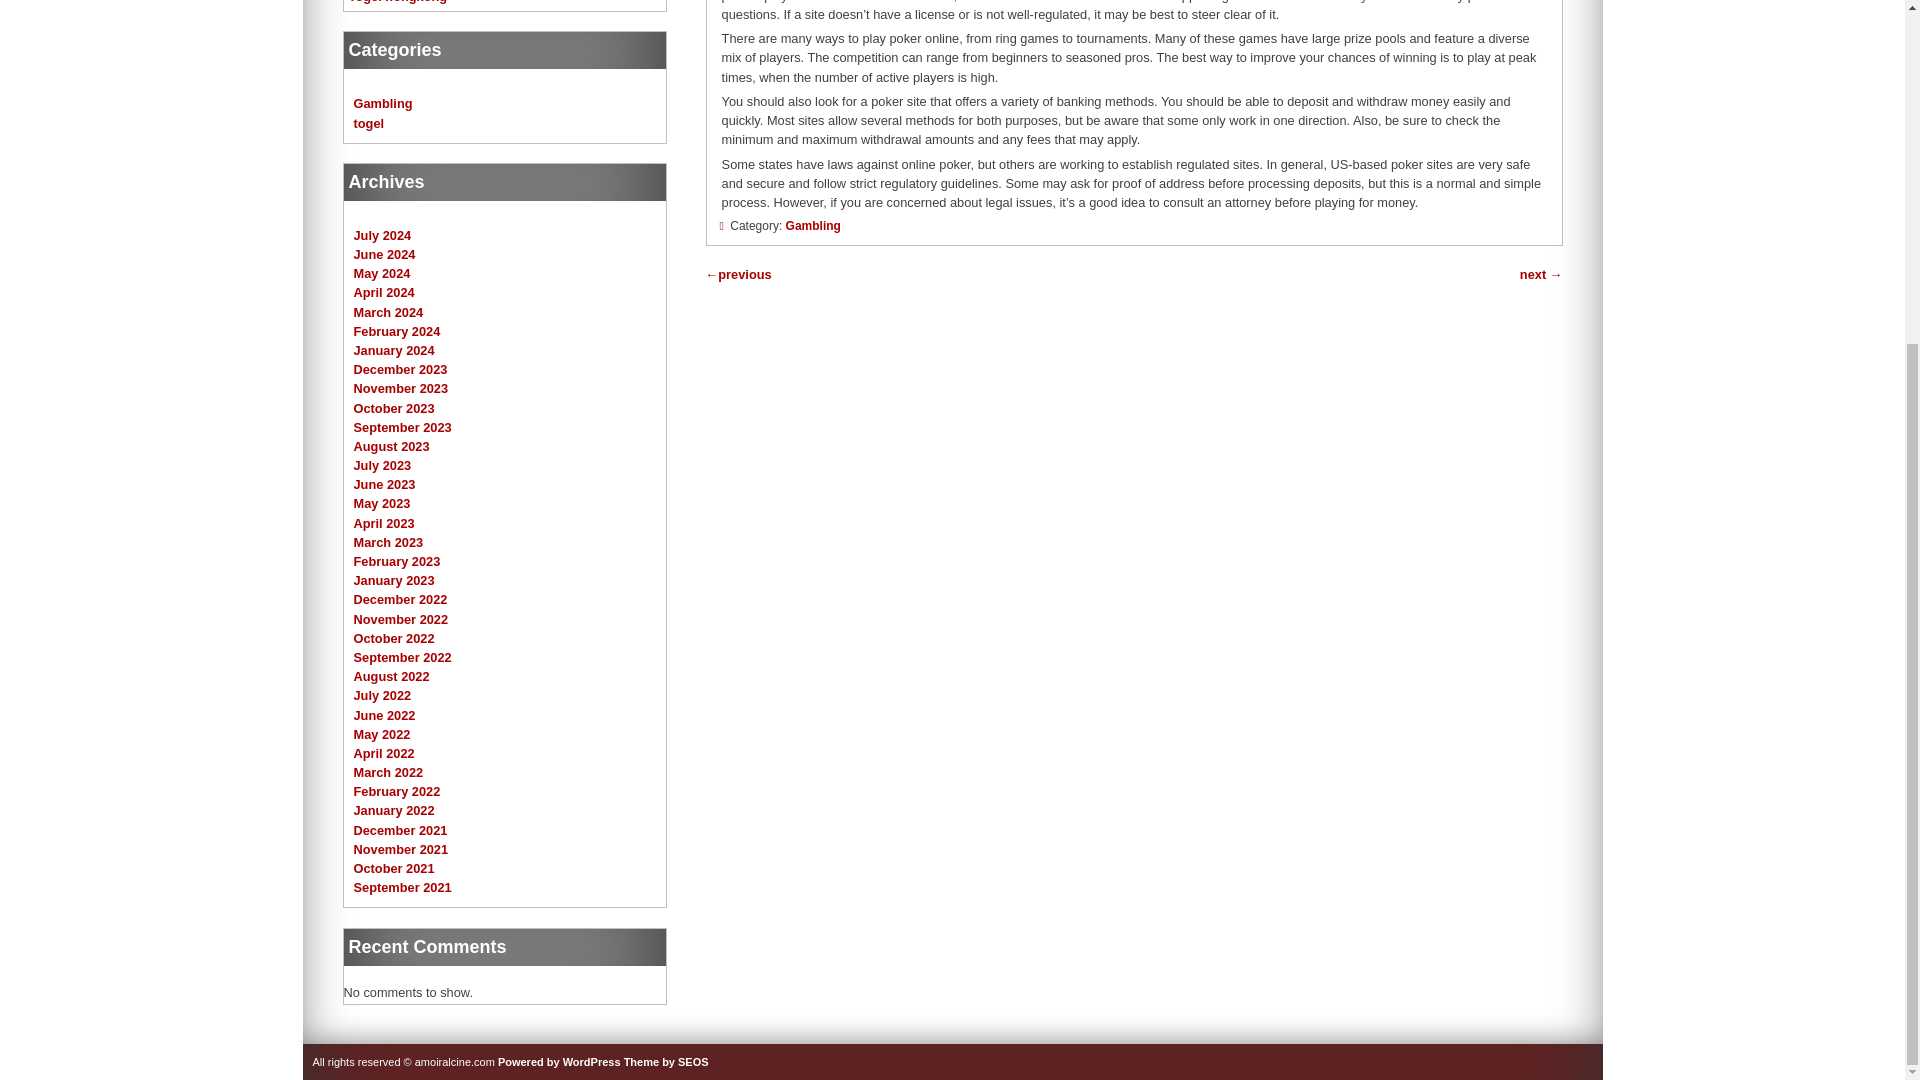 Image resolution: width=1920 pixels, height=1080 pixels. I want to click on May 2023, so click(382, 502).